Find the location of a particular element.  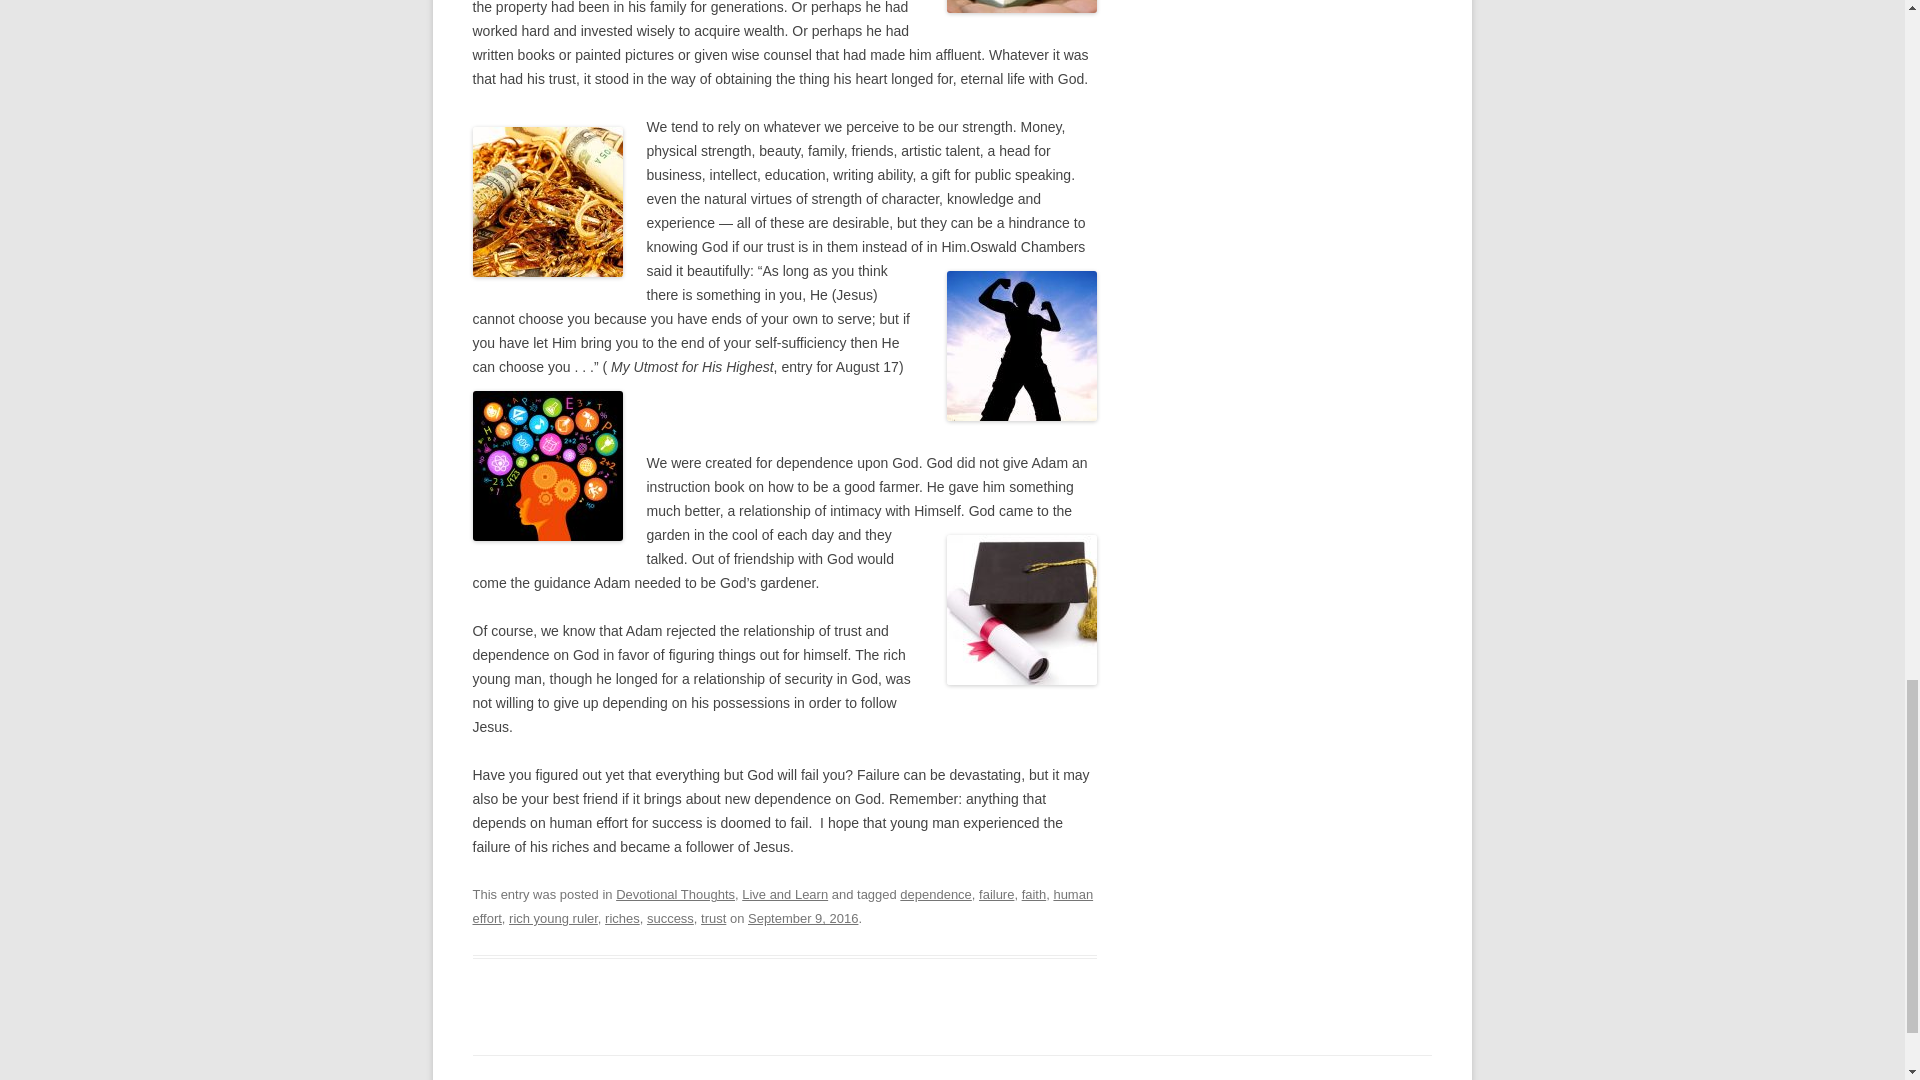

trust is located at coordinates (712, 918).